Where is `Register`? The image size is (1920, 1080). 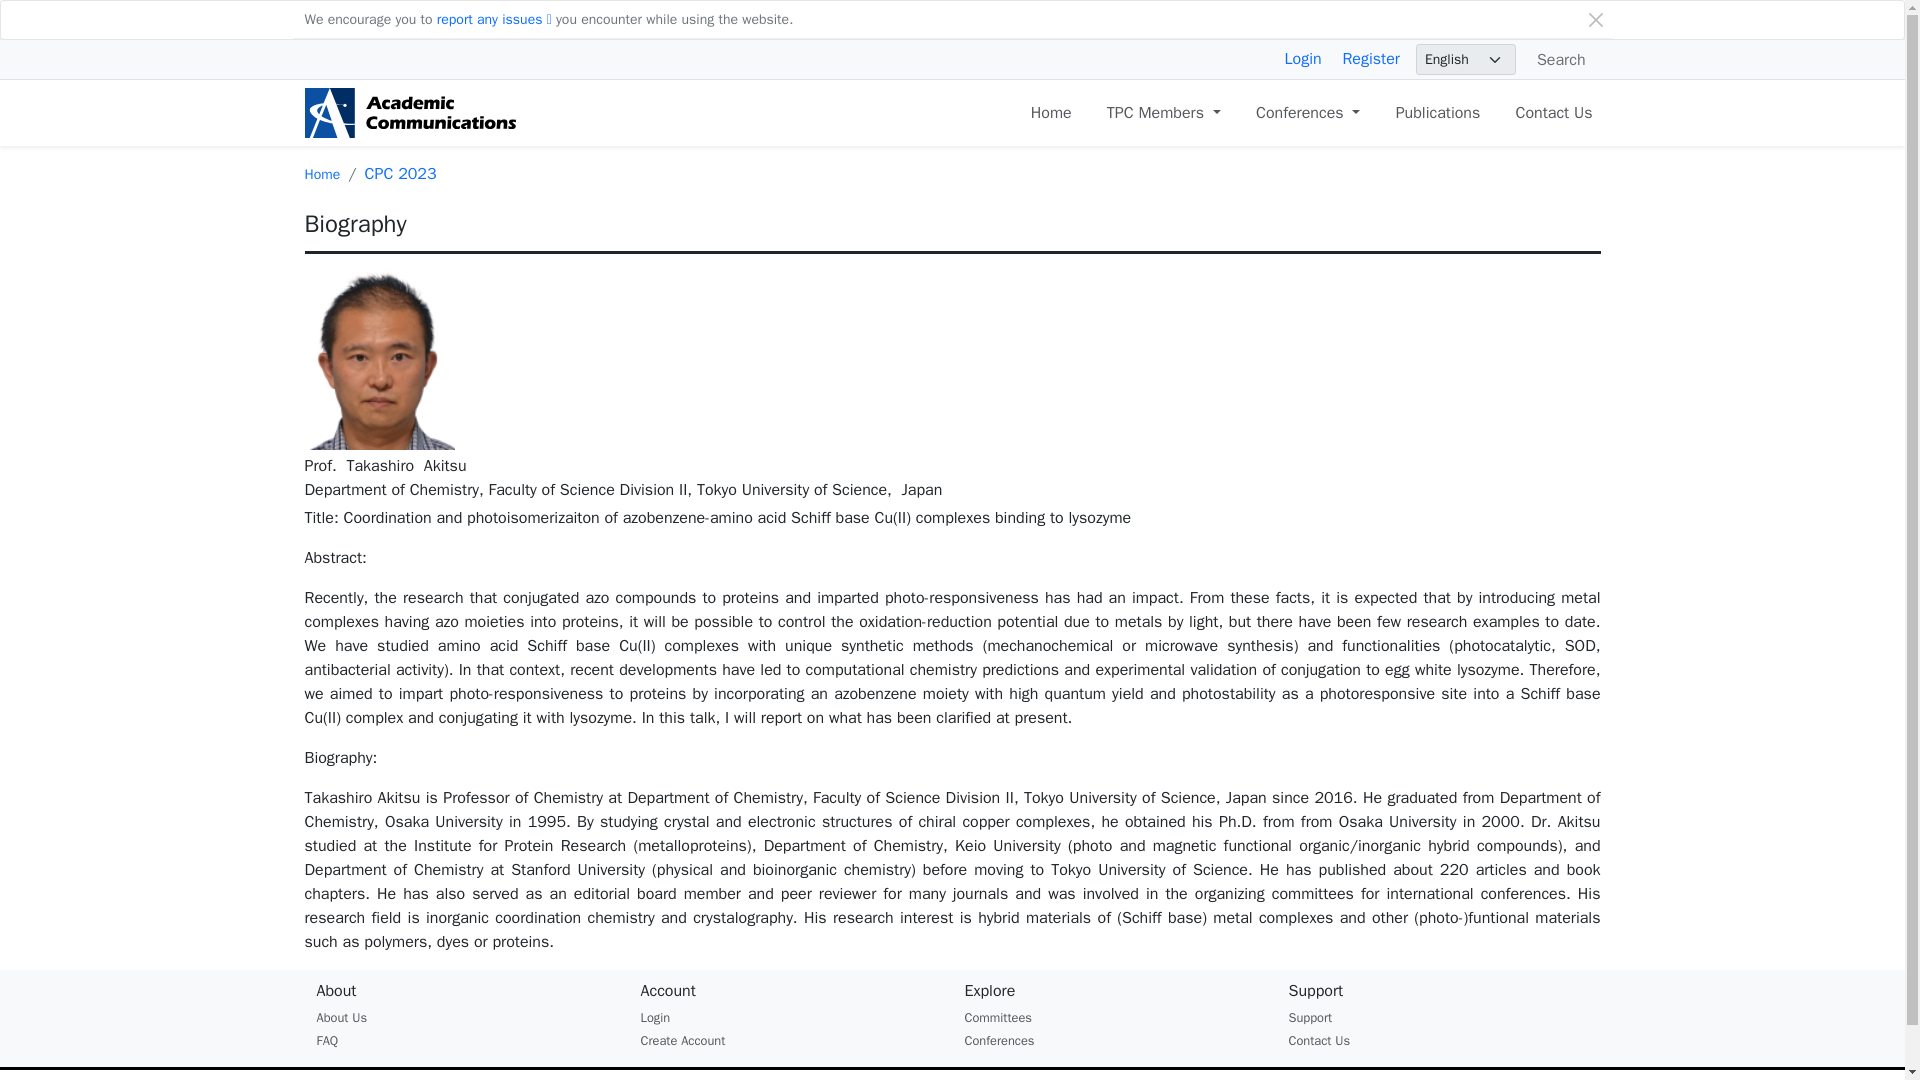 Register is located at coordinates (1370, 58).